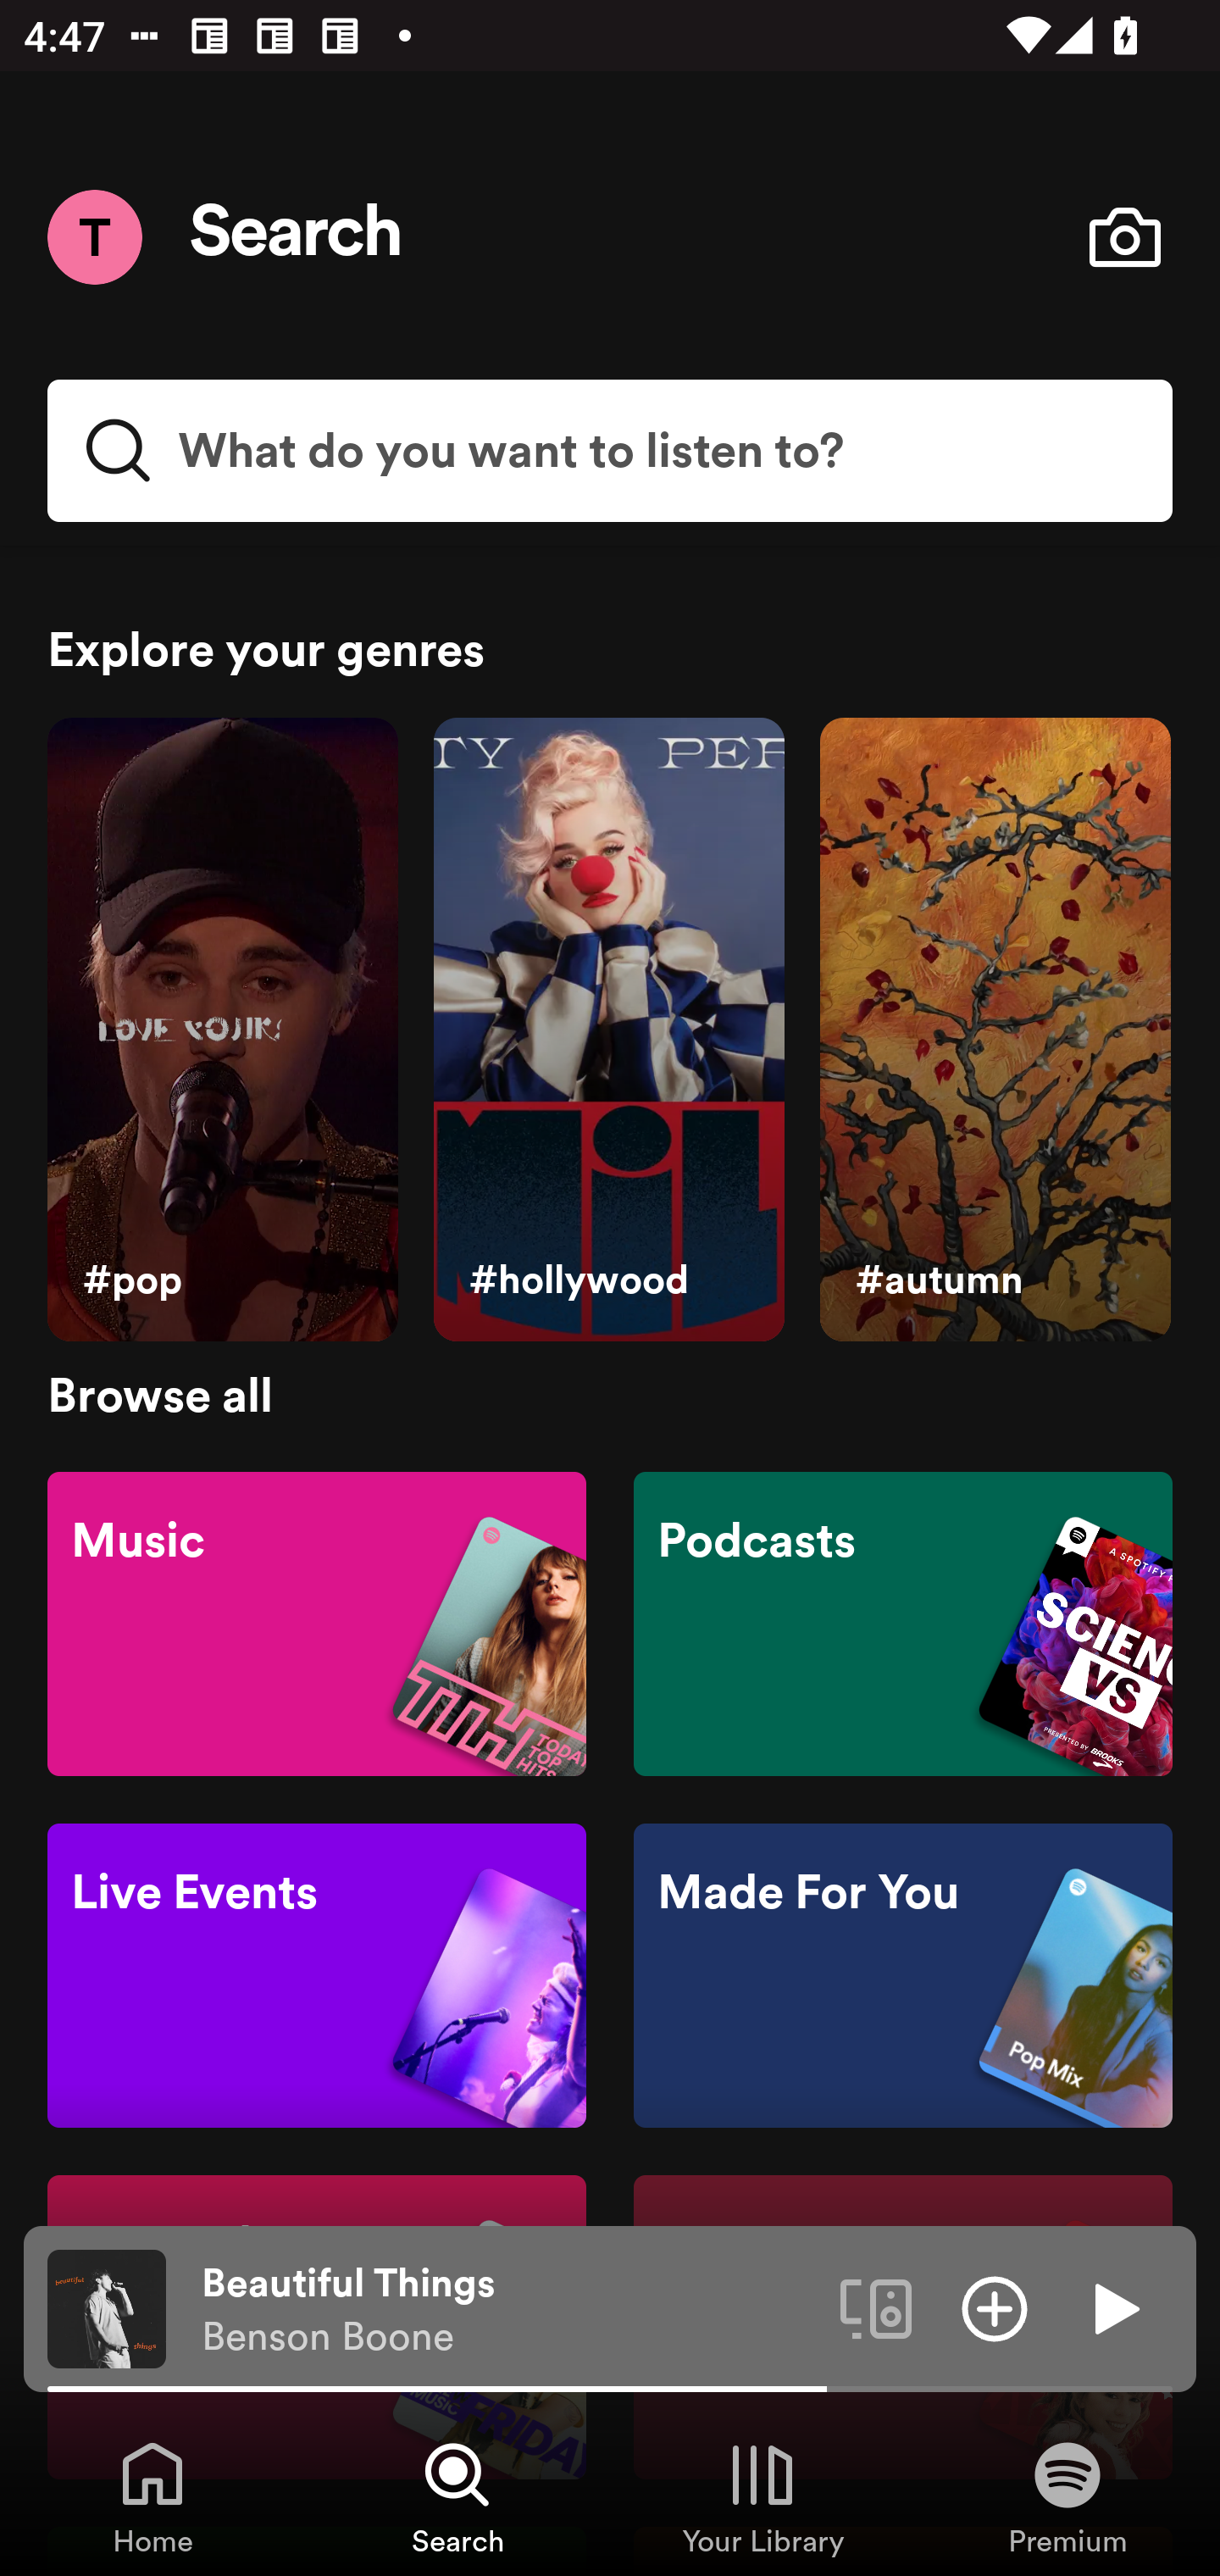  What do you see at coordinates (902, 1622) in the screenshot?
I see `Podcasts` at bounding box center [902, 1622].